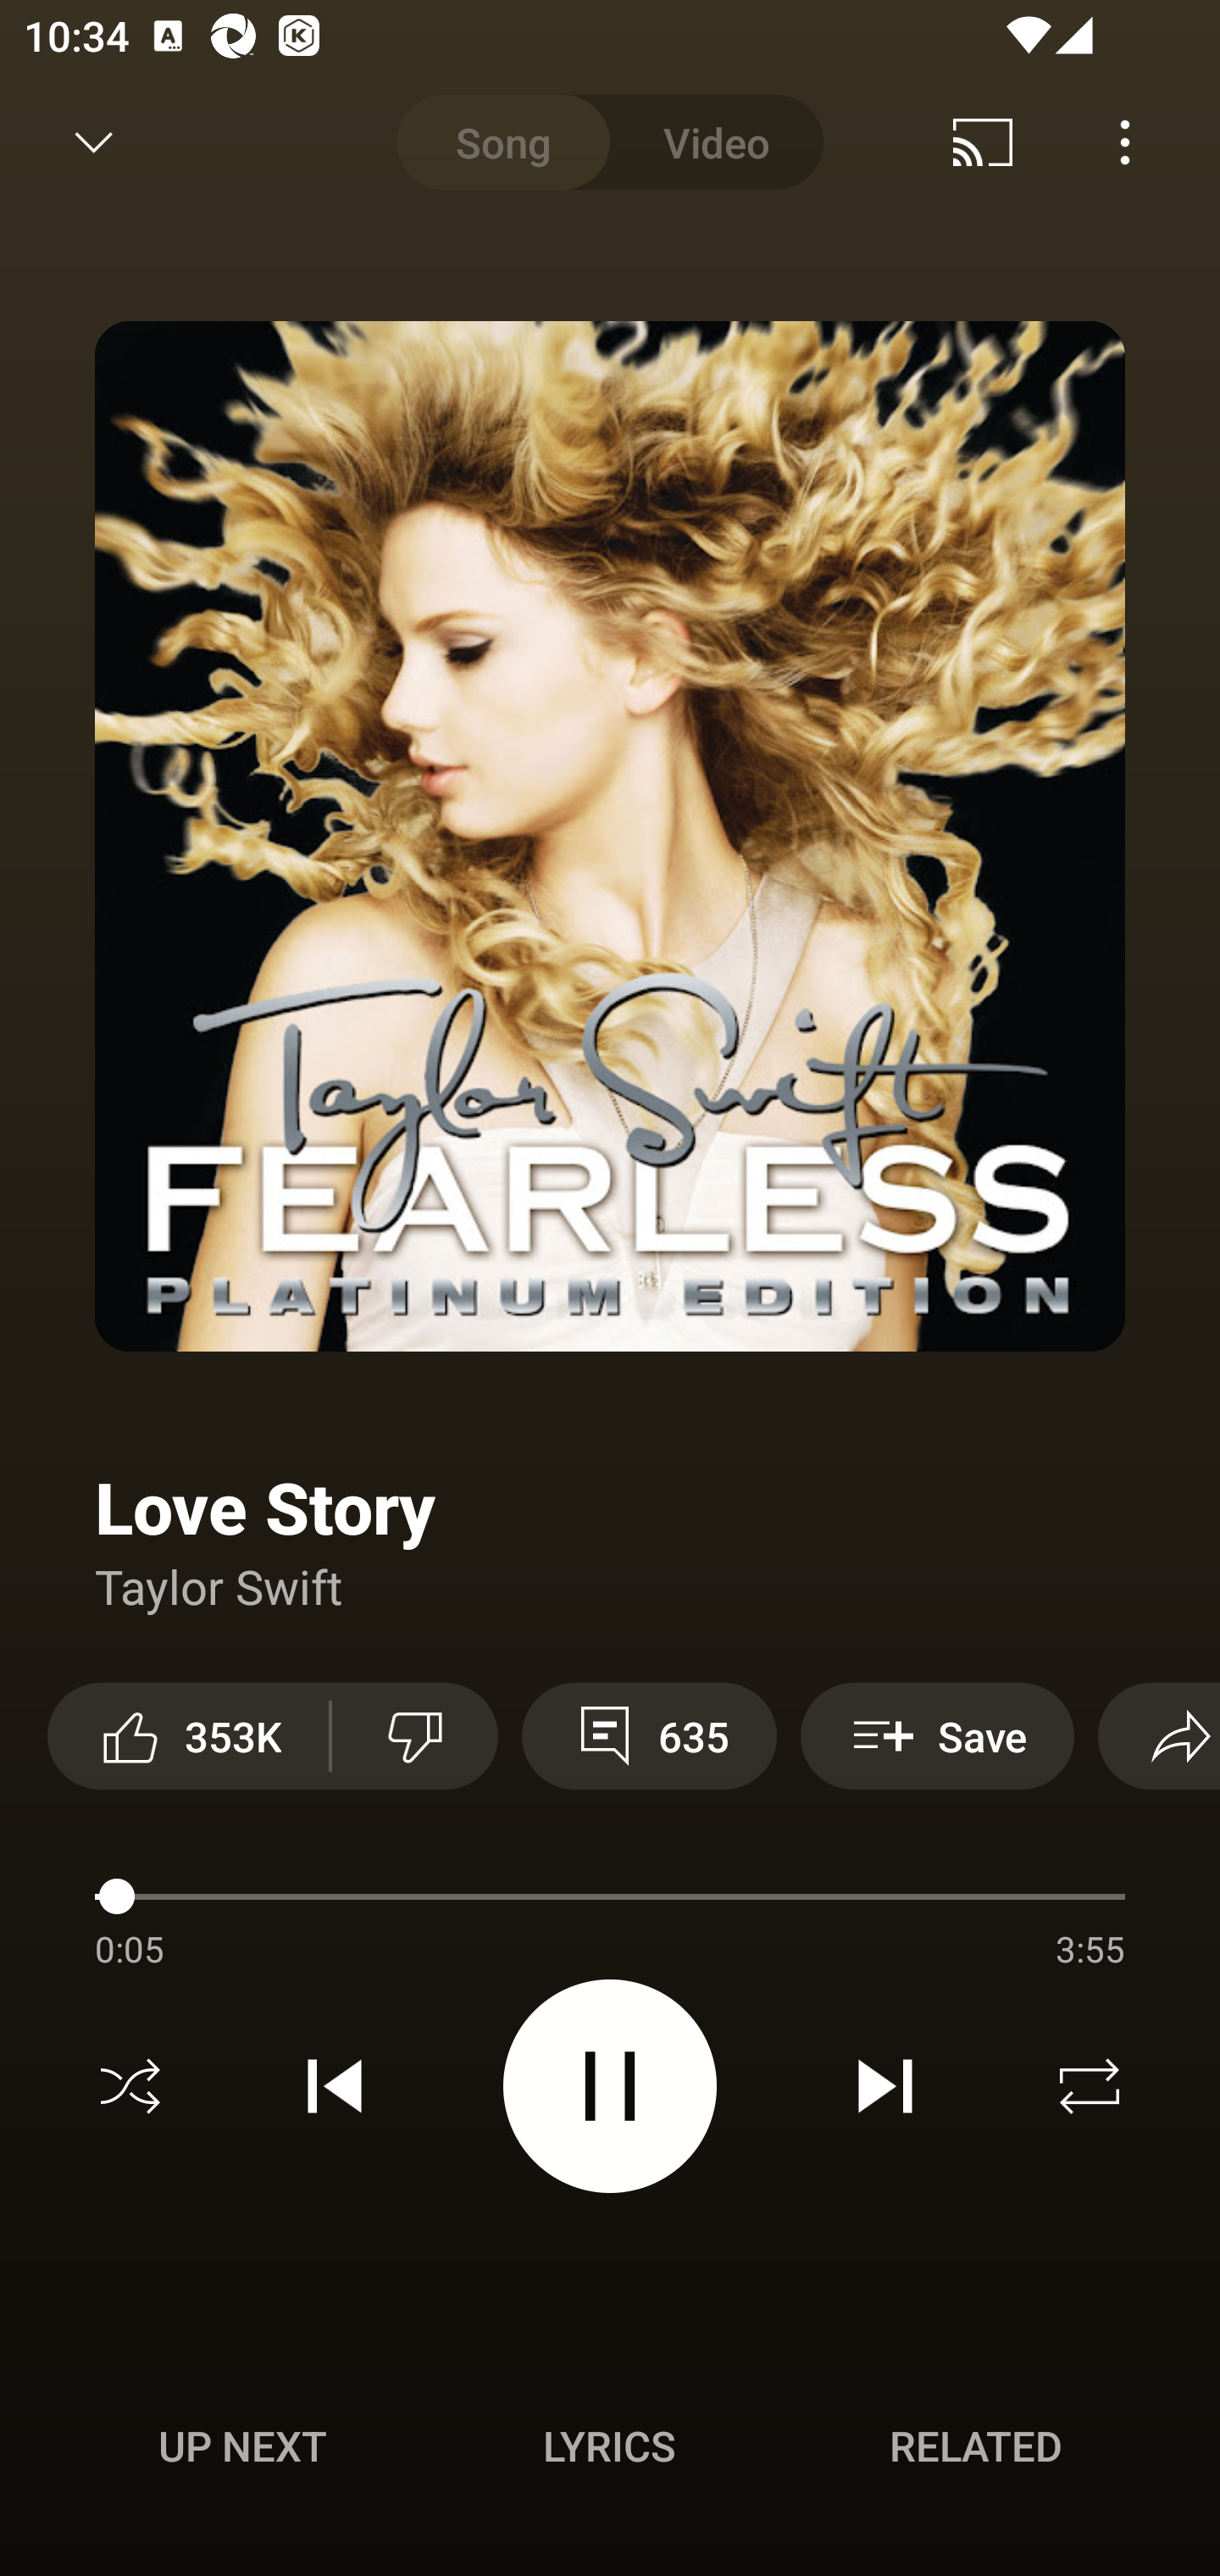 This screenshot has height=2576, width=1220. I want to click on 635 View 635 comments, so click(649, 1735).